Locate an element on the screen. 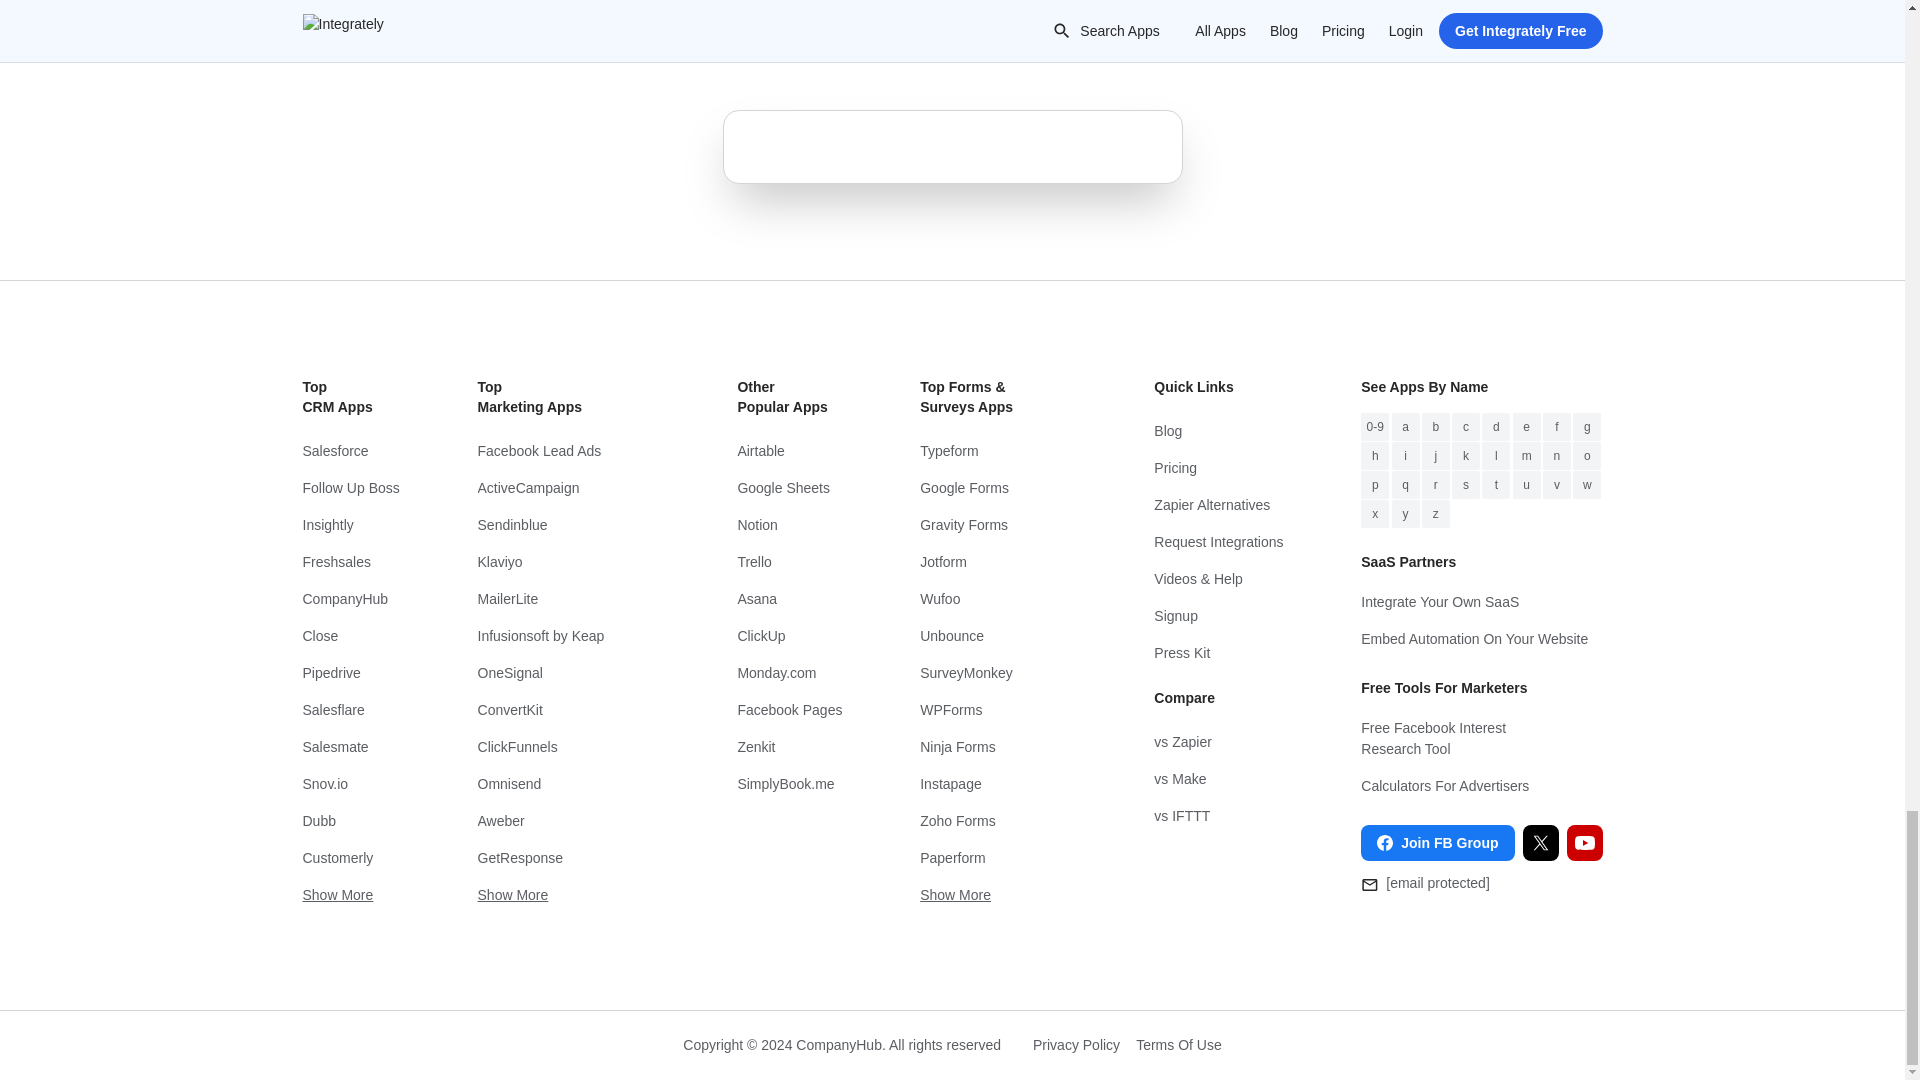 The image size is (1920, 1080). GetResponse is located at coordinates (569, 858).